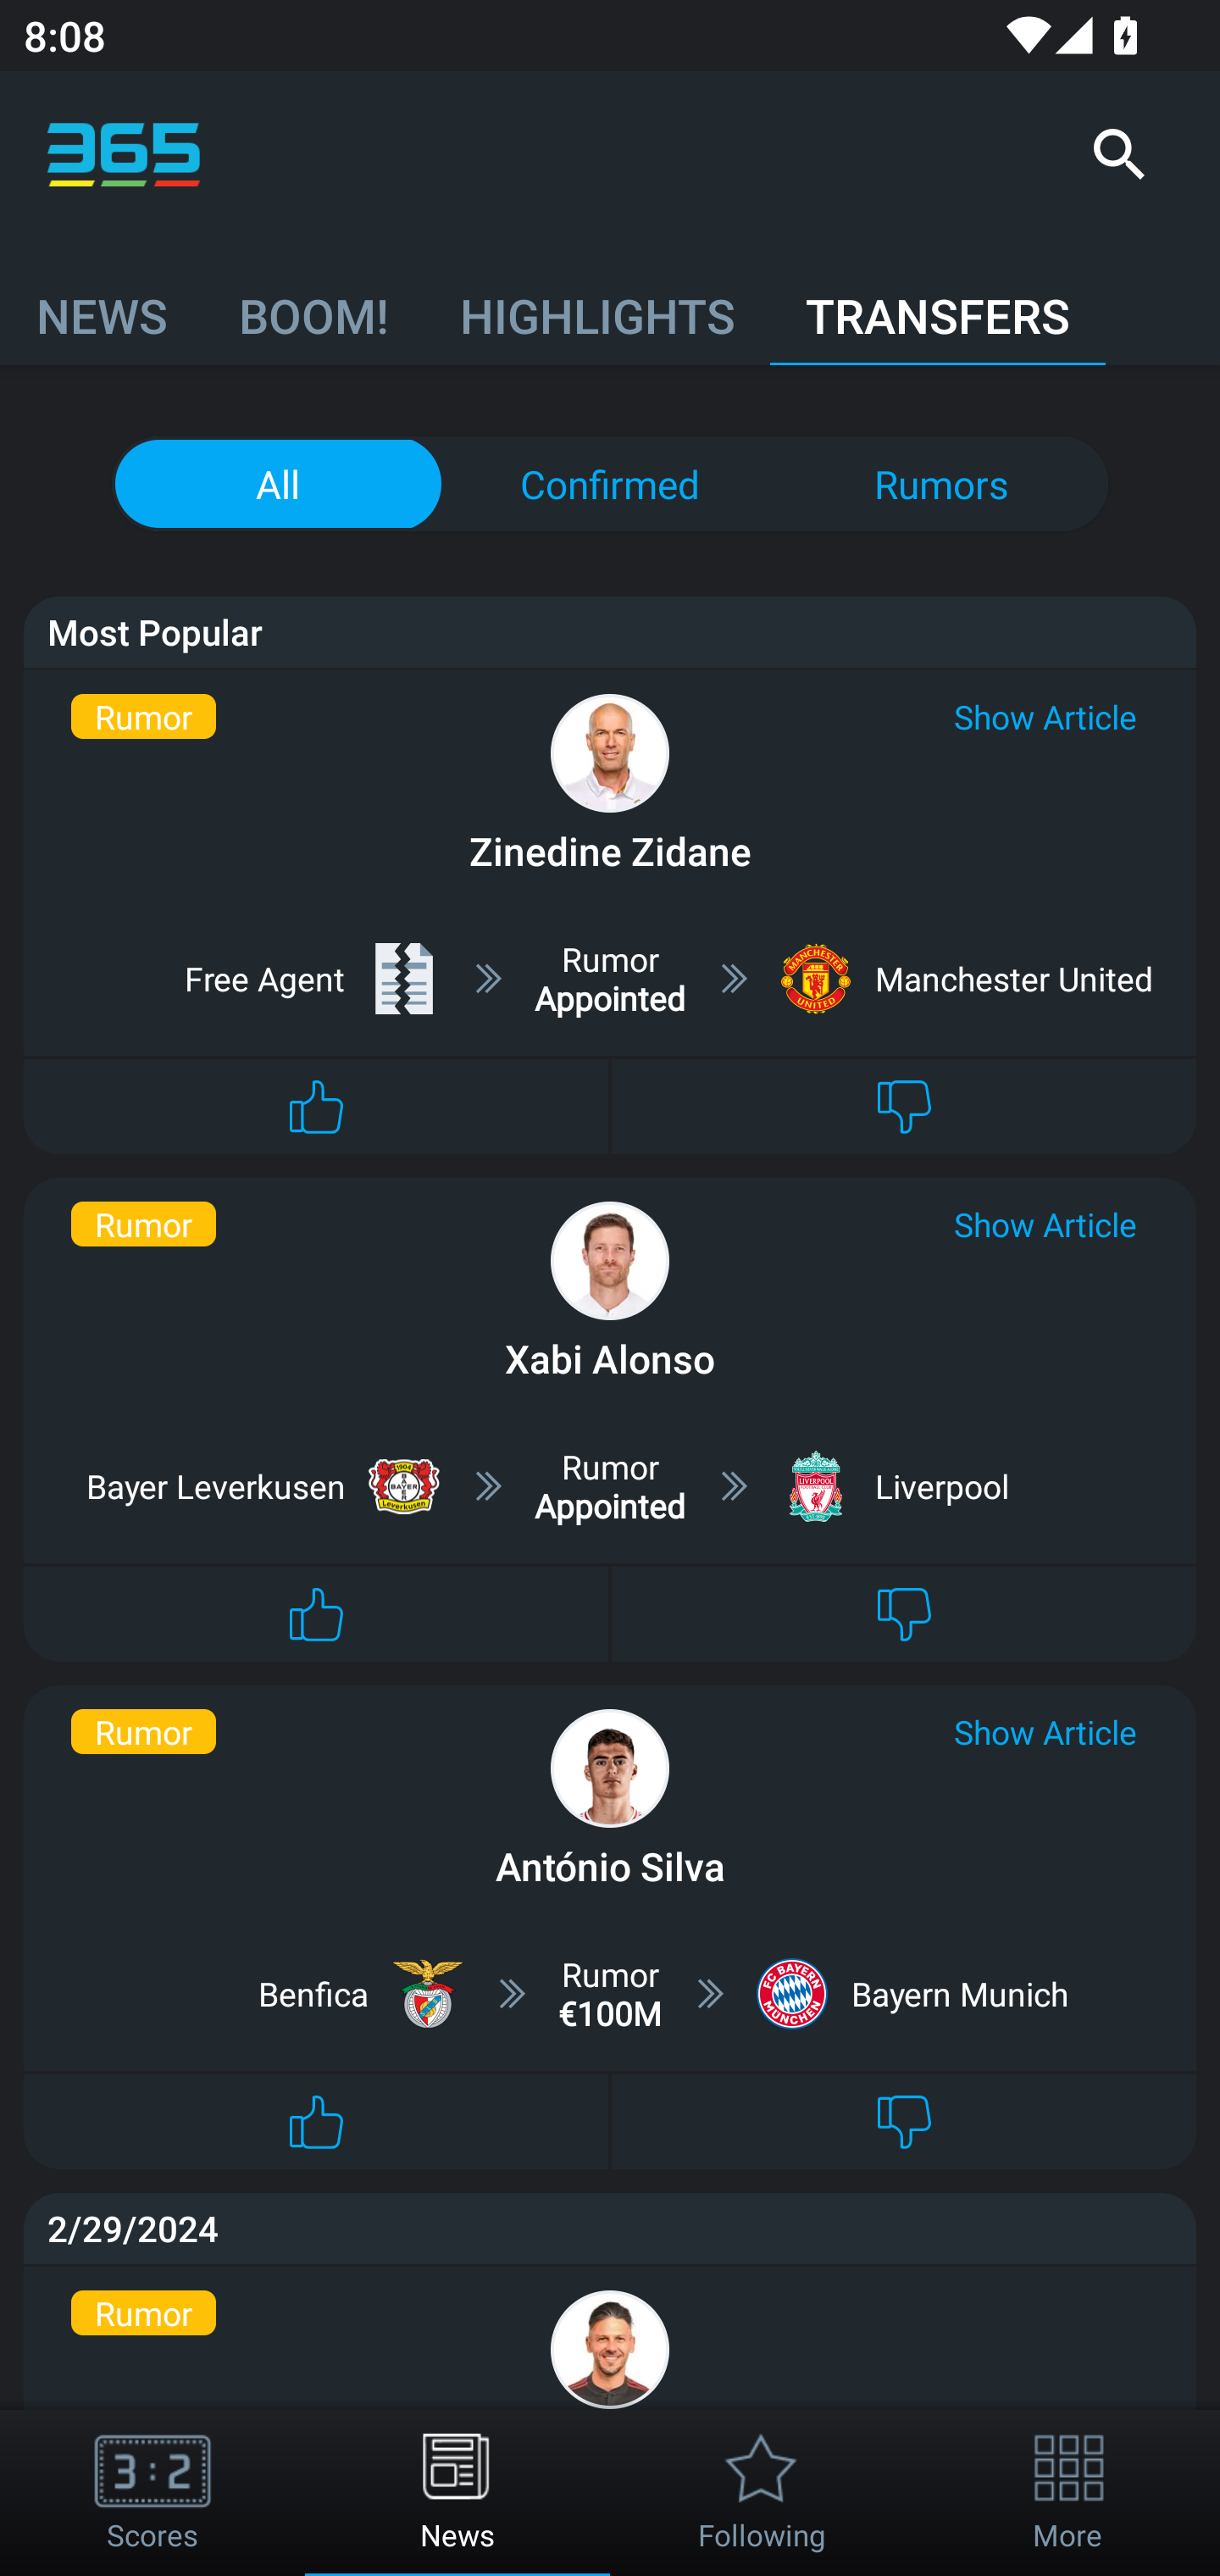 Image resolution: width=1220 pixels, height=2576 pixels. What do you see at coordinates (152, 2493) in the screenshot?
I see `Scores` at bounding box center [152, 2493].